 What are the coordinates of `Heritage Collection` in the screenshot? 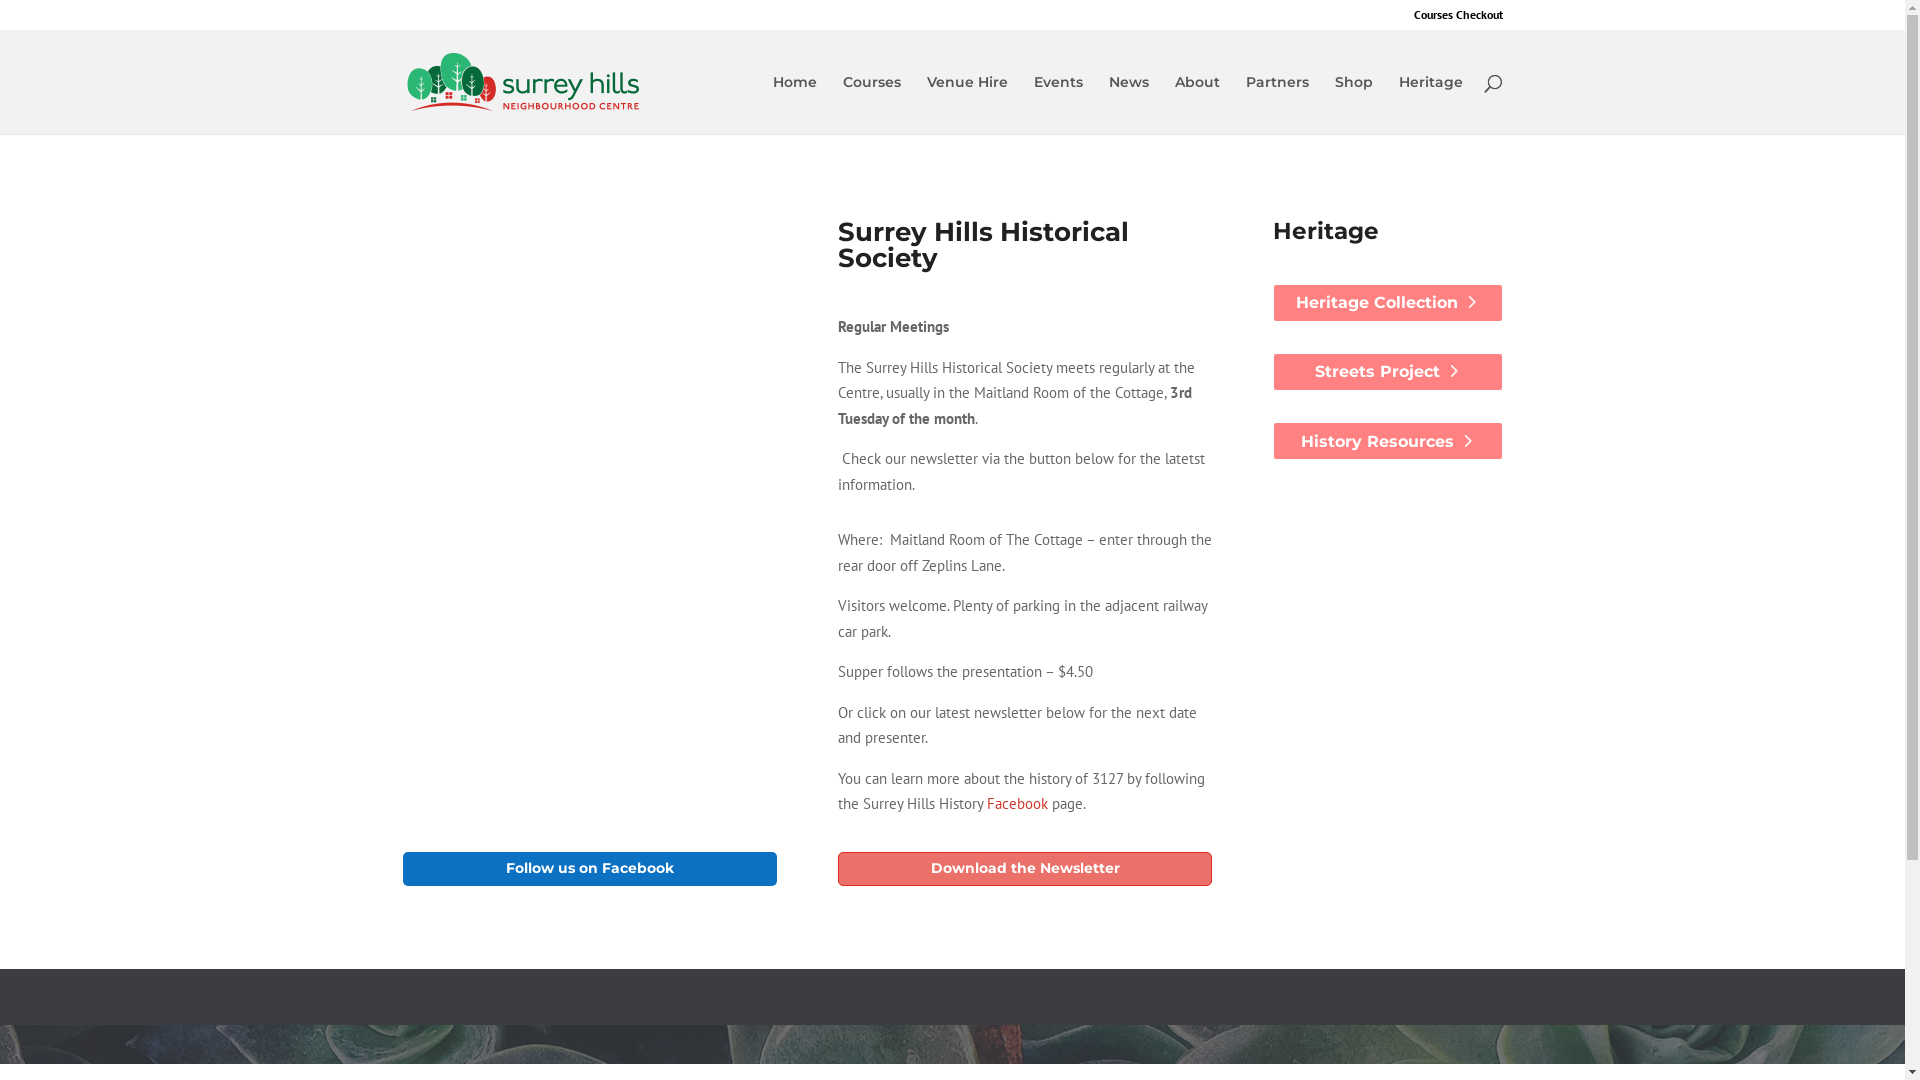 It's located at (1388, 304).